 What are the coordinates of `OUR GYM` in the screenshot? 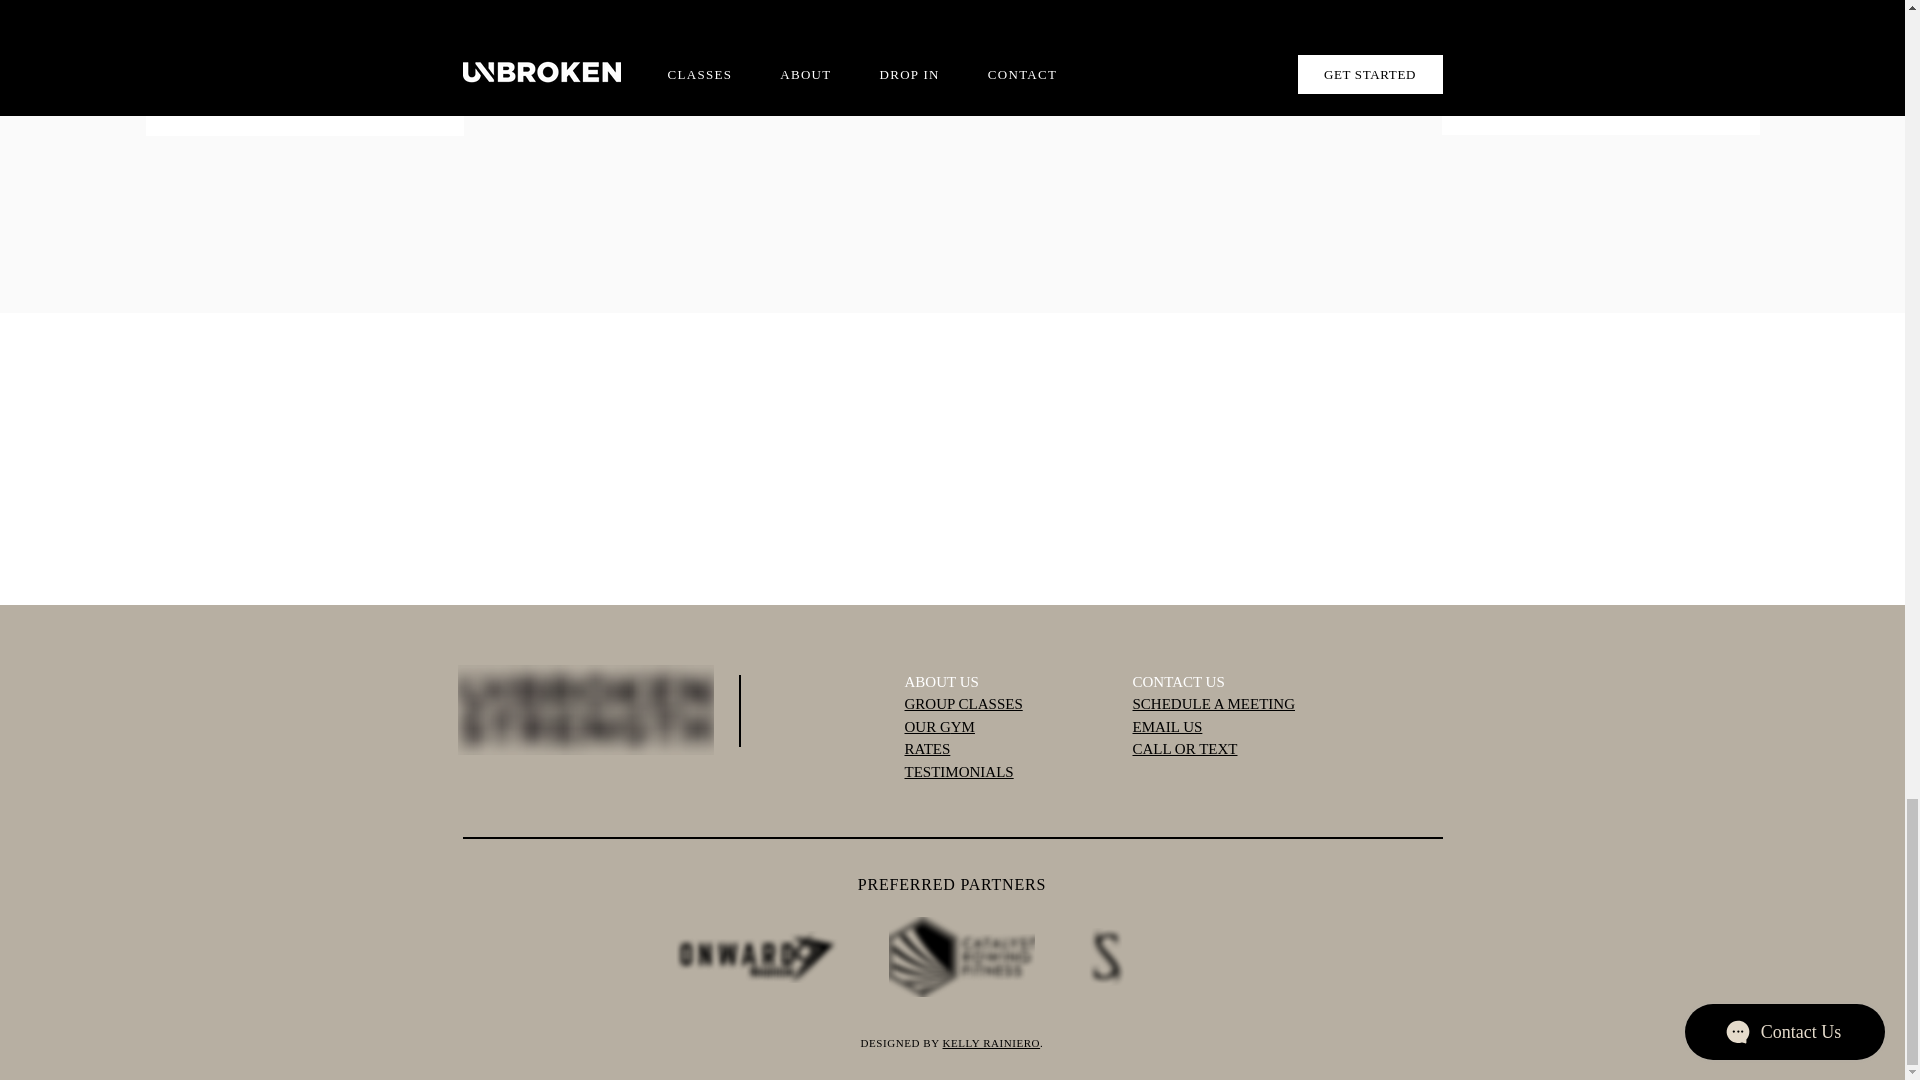 It's located at (938, 727).